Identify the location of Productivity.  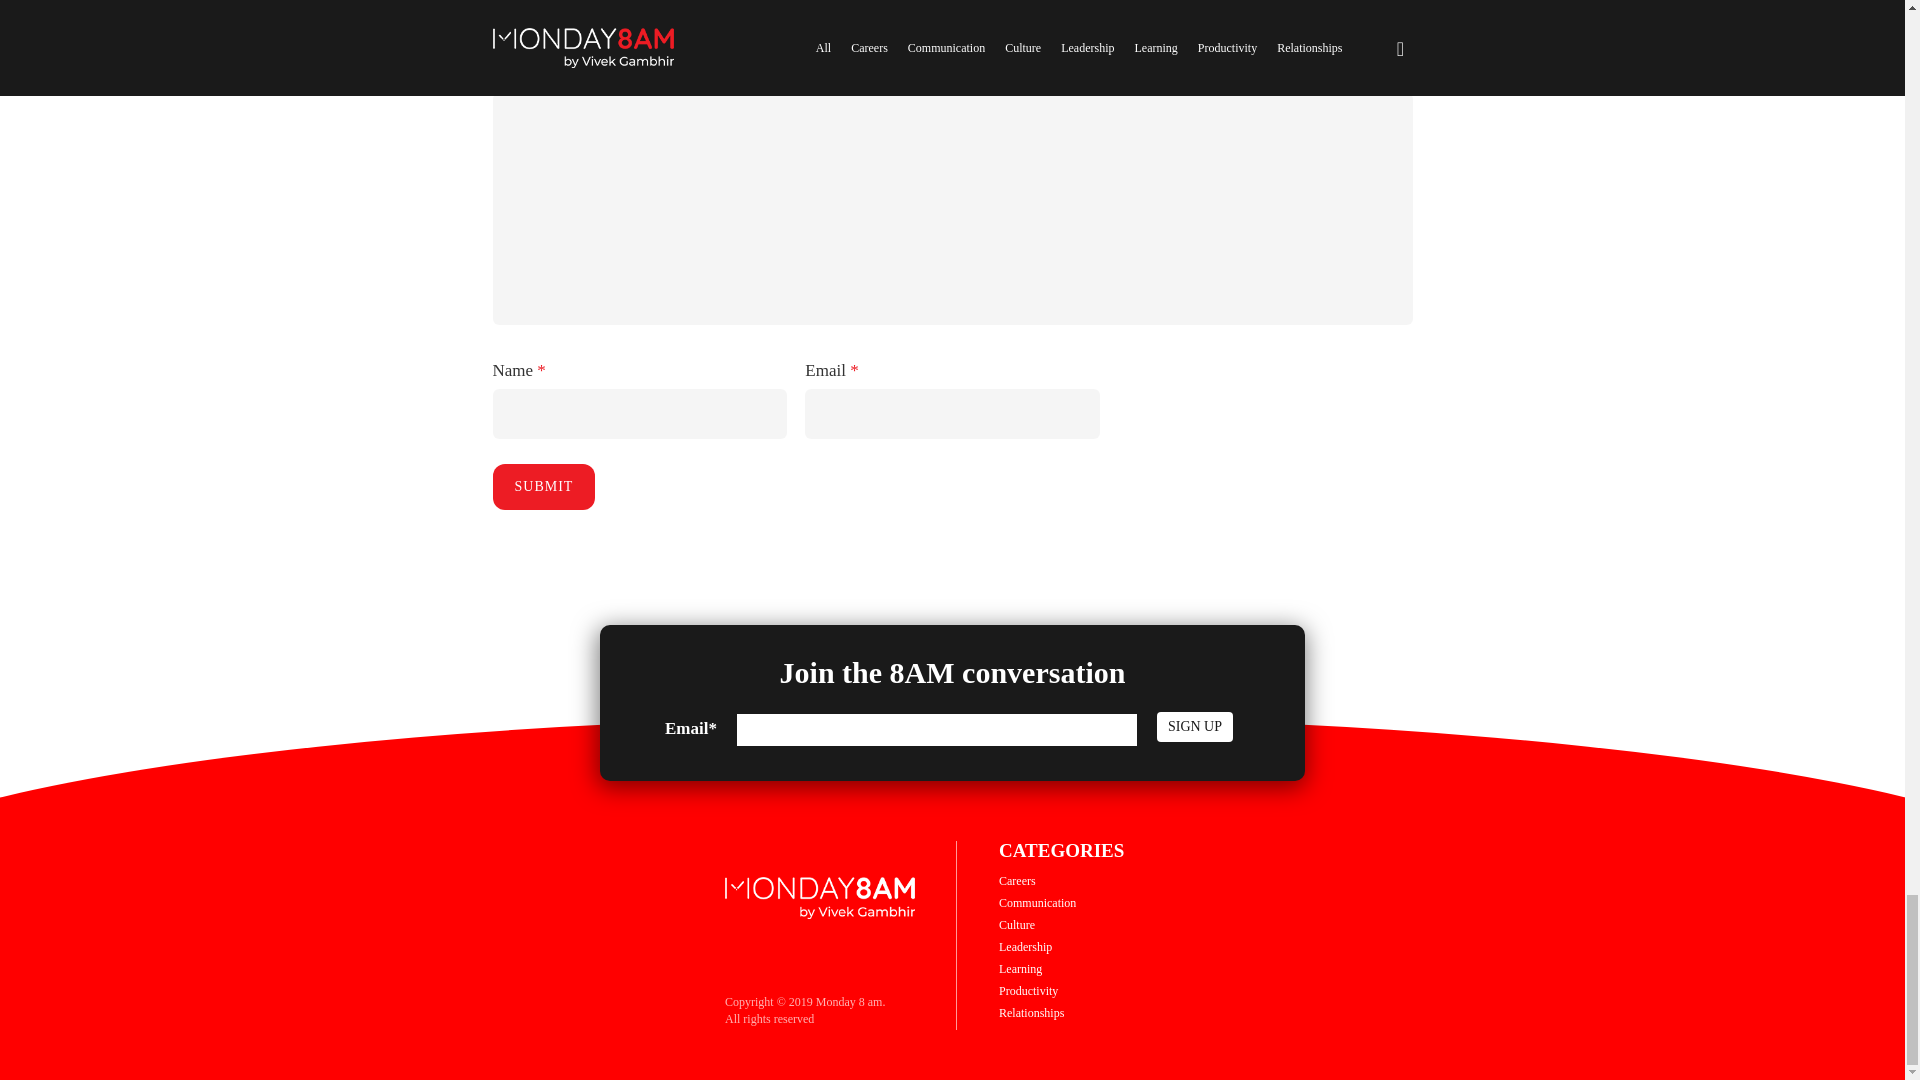
(1028, 990).